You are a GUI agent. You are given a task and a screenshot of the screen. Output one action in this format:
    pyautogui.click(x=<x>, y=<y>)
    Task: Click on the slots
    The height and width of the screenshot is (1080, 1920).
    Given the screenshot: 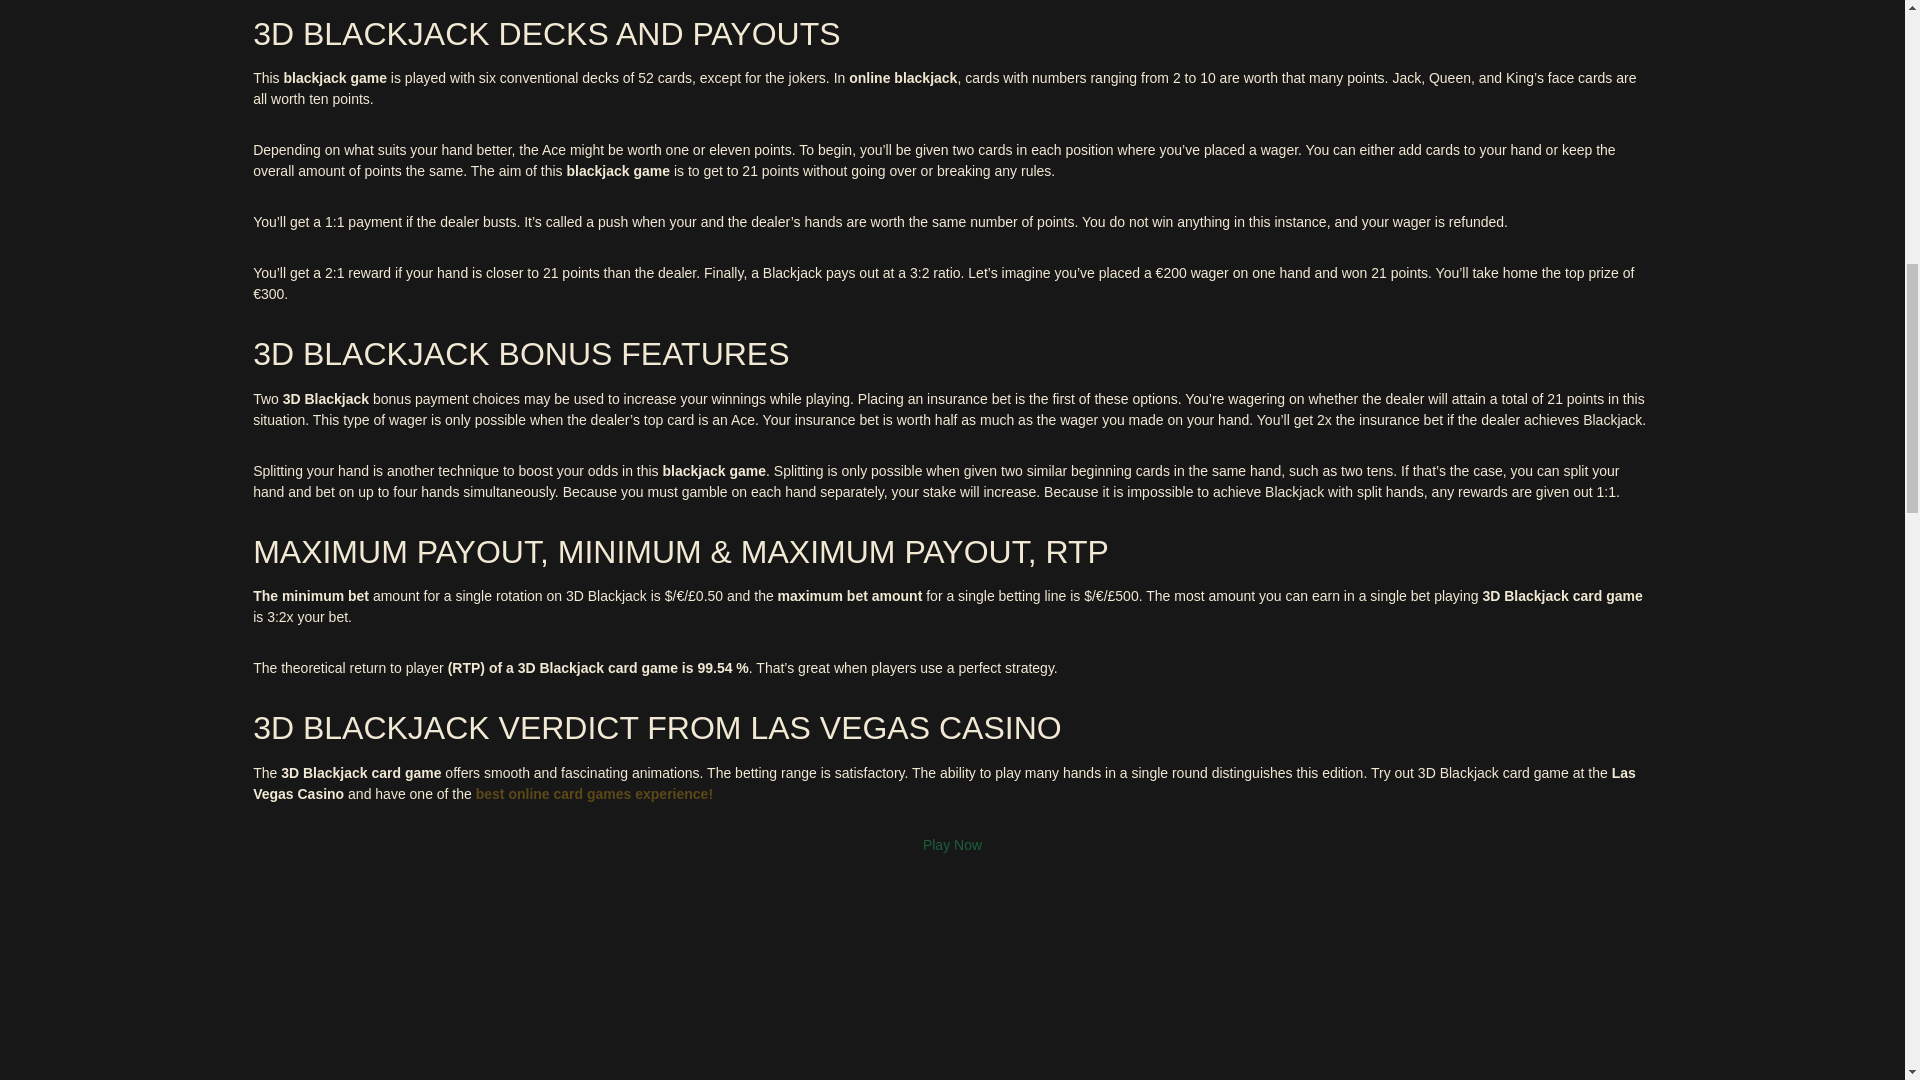 What is the action you would take?
    pyautogui.click(x=594, y=794)
    